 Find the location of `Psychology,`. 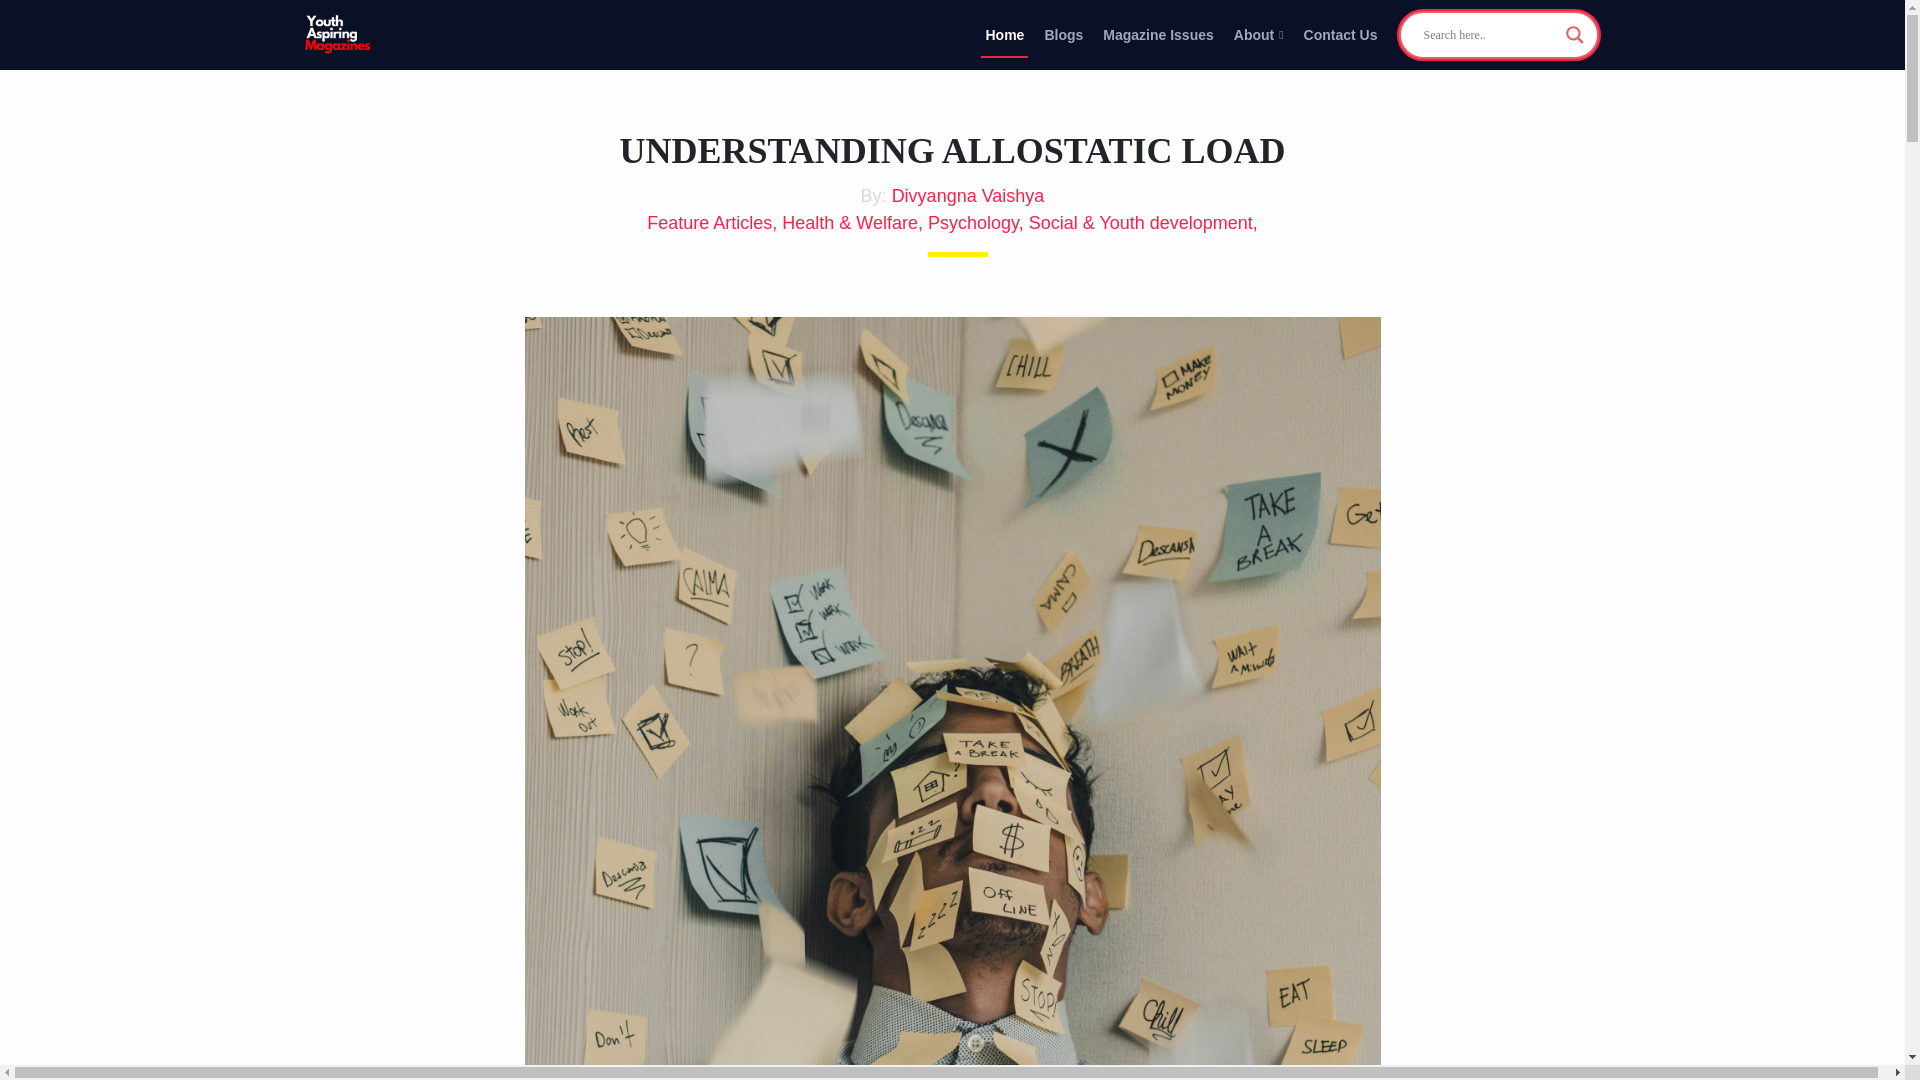

Psychology, is located at coordinates (978, 222).